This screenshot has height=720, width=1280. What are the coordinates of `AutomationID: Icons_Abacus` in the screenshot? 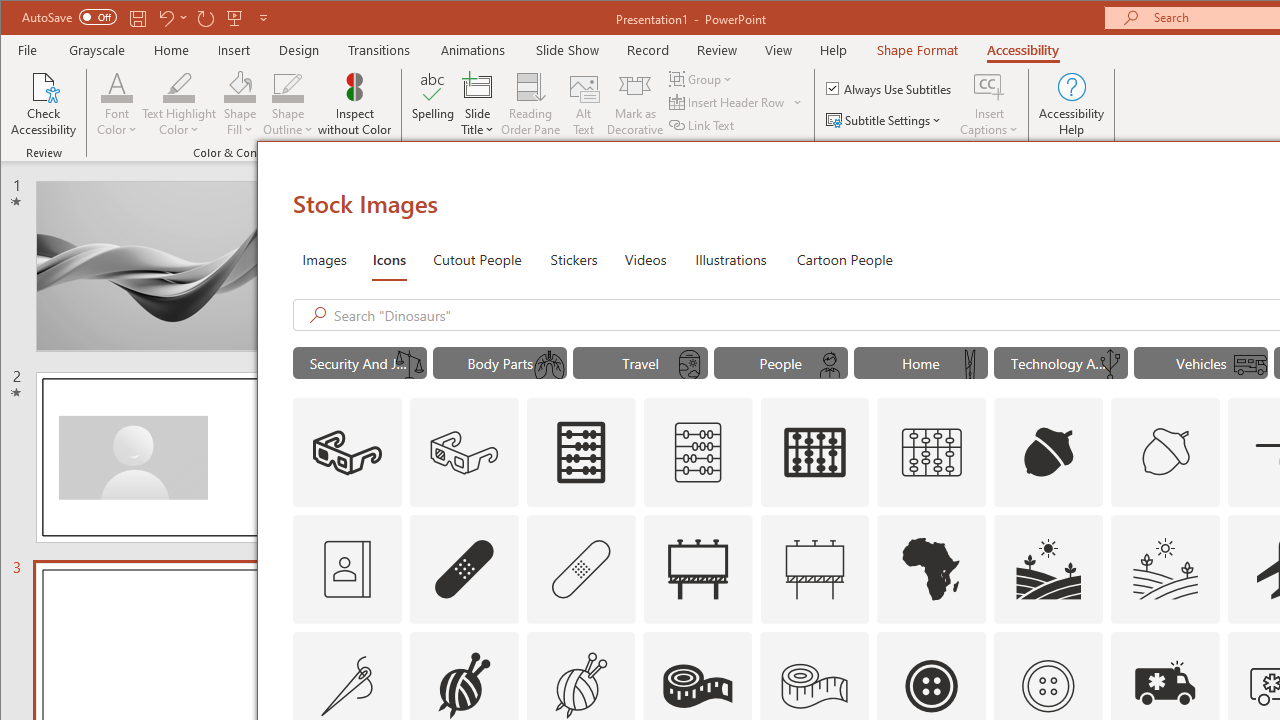 It's located at (580, 452).